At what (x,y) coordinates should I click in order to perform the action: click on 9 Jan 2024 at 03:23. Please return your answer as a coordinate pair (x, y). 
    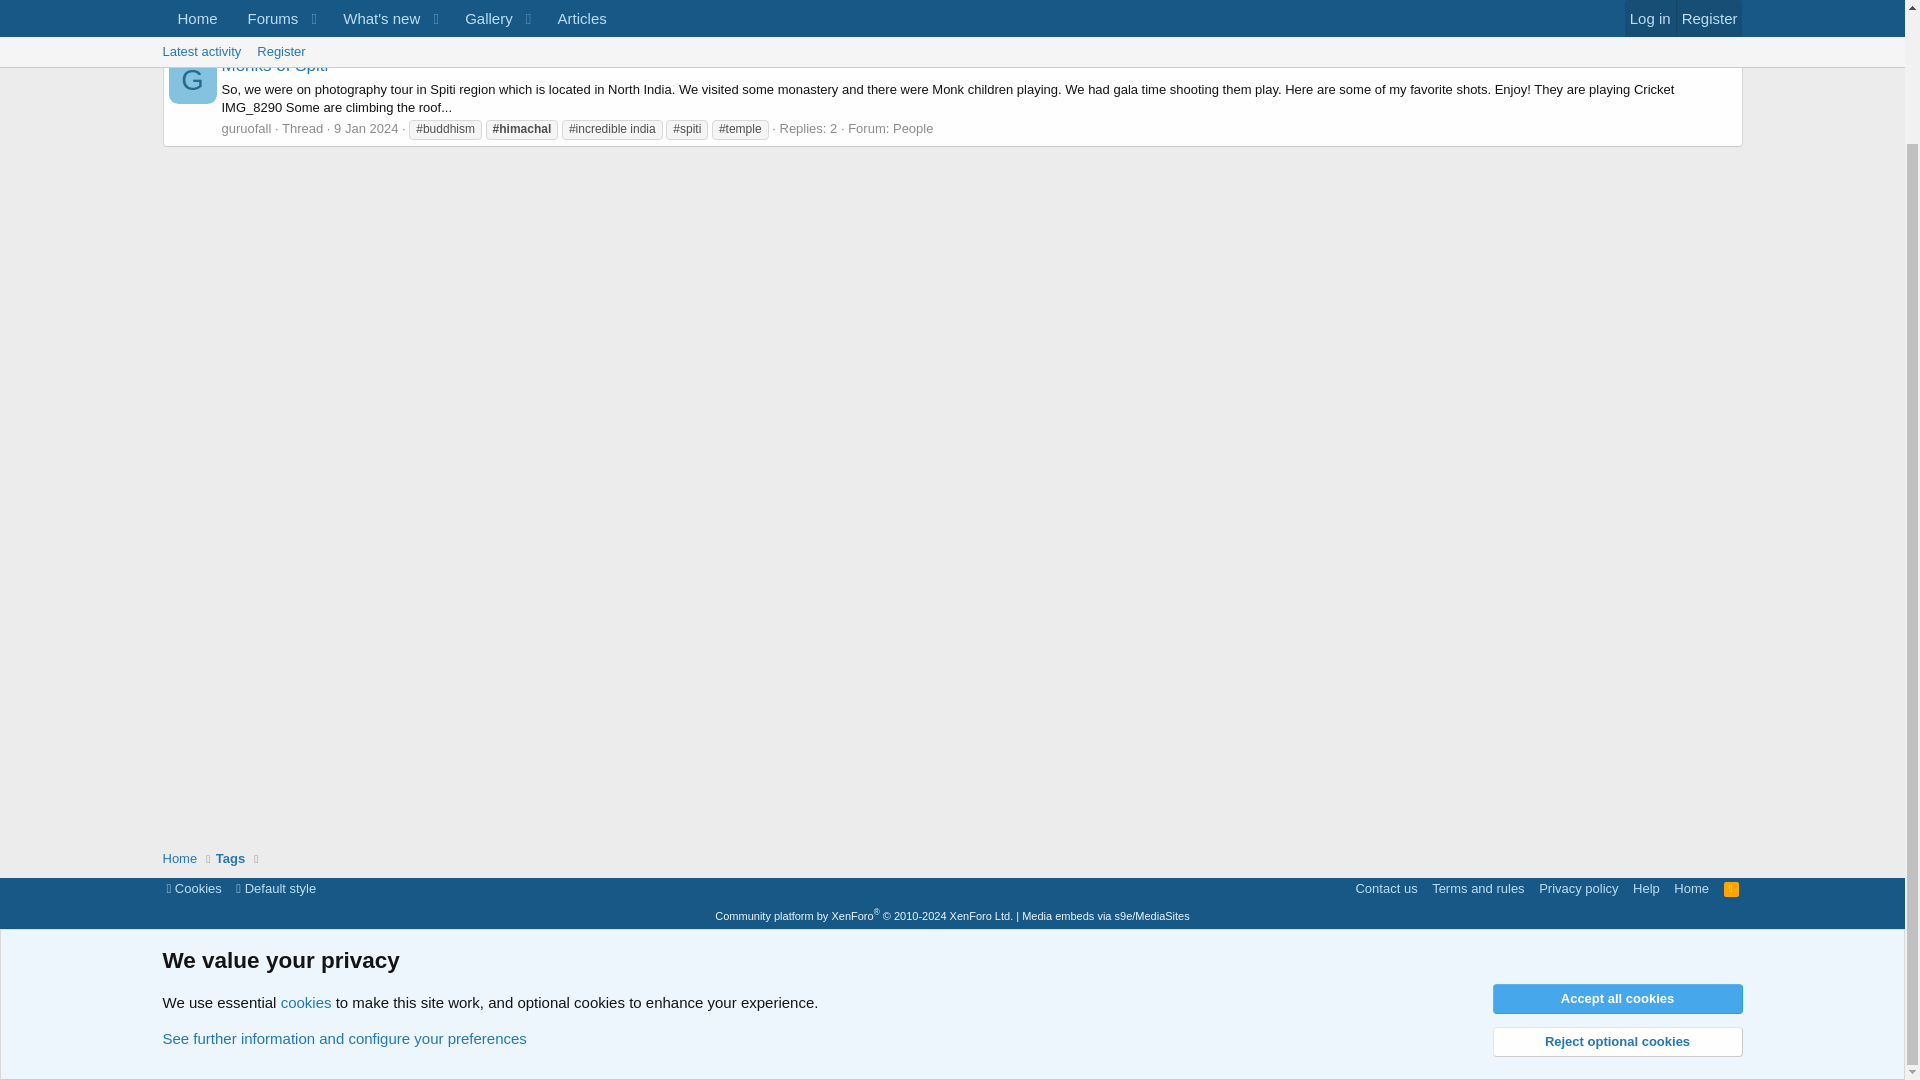
    Looking at the image, I should click on (1732, 888).